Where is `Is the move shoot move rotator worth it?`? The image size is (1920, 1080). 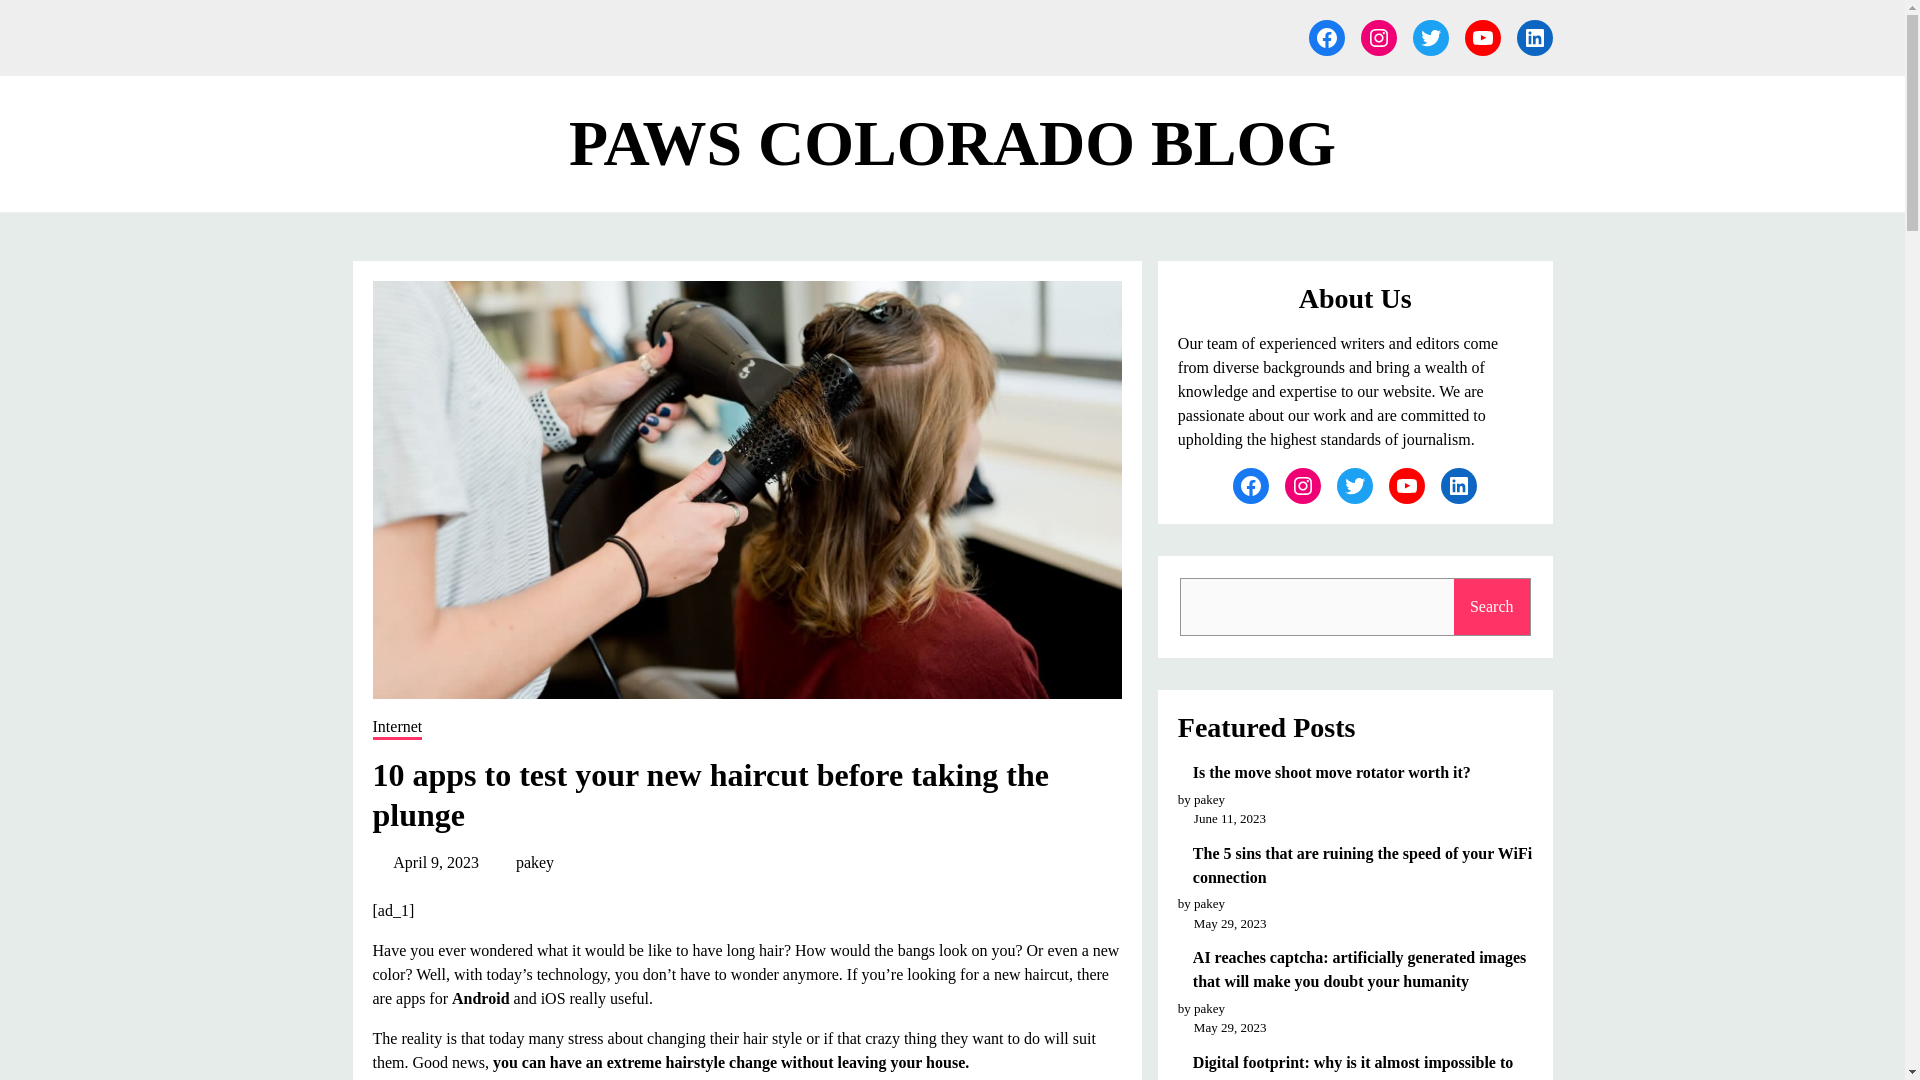 Is the move shoot move rotator worth it? is located at coordinates (1362, 773).